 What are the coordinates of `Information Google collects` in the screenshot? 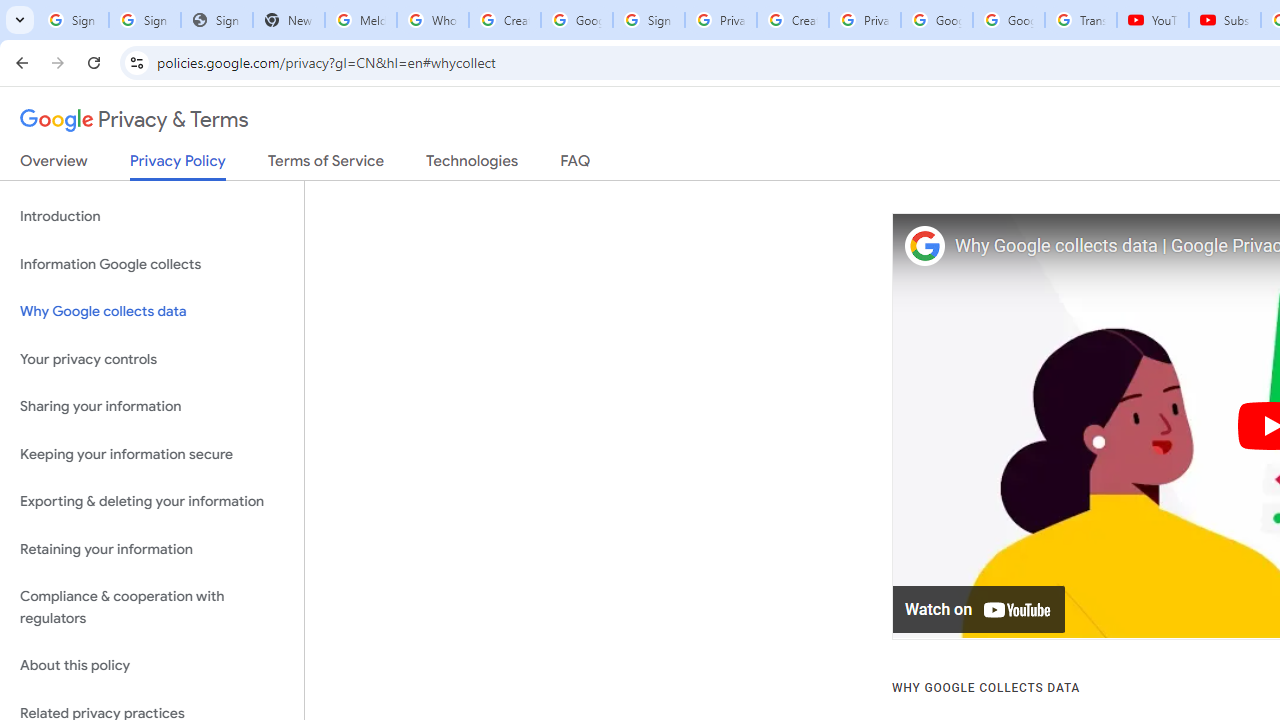 It's located at (152, 264).